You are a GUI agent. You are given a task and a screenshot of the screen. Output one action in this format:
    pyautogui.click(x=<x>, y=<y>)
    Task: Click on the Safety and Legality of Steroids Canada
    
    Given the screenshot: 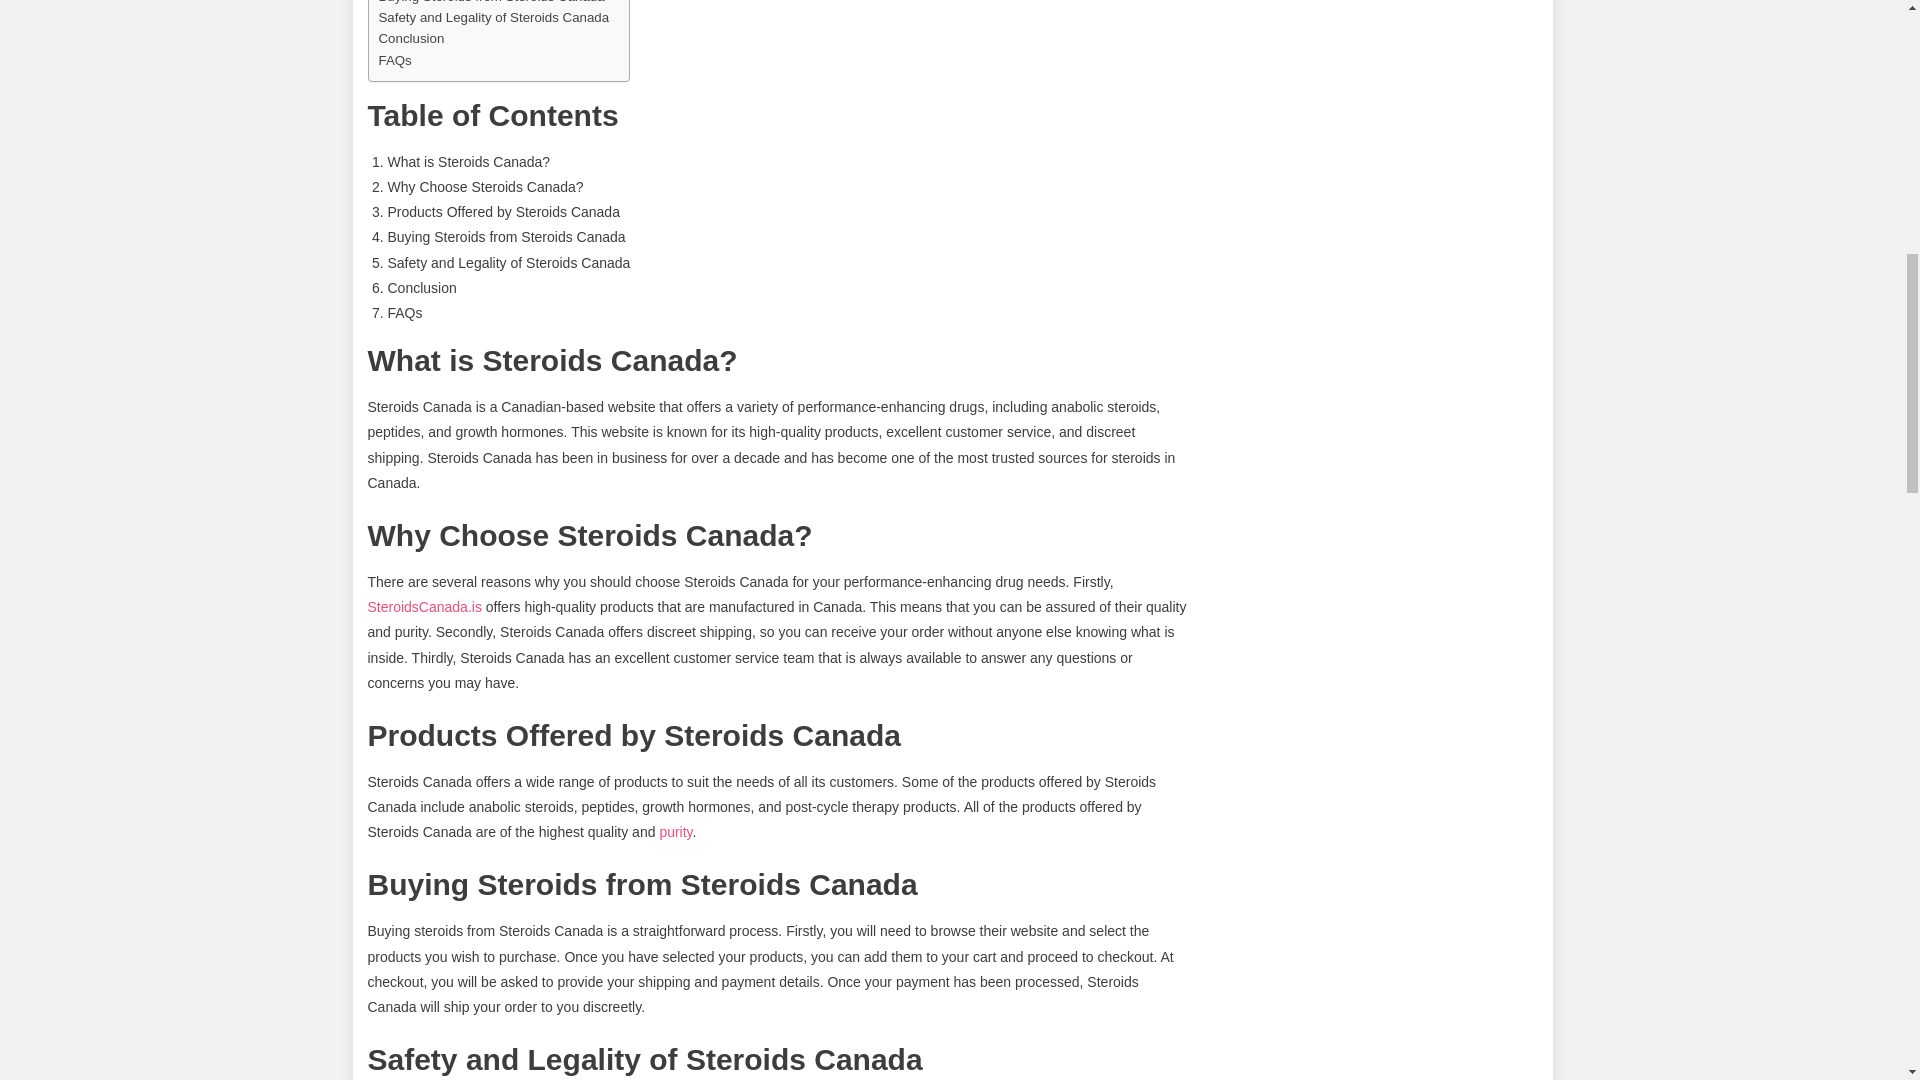 What is the action you would take?
    pyautogui.click(x=493, y=17)
    